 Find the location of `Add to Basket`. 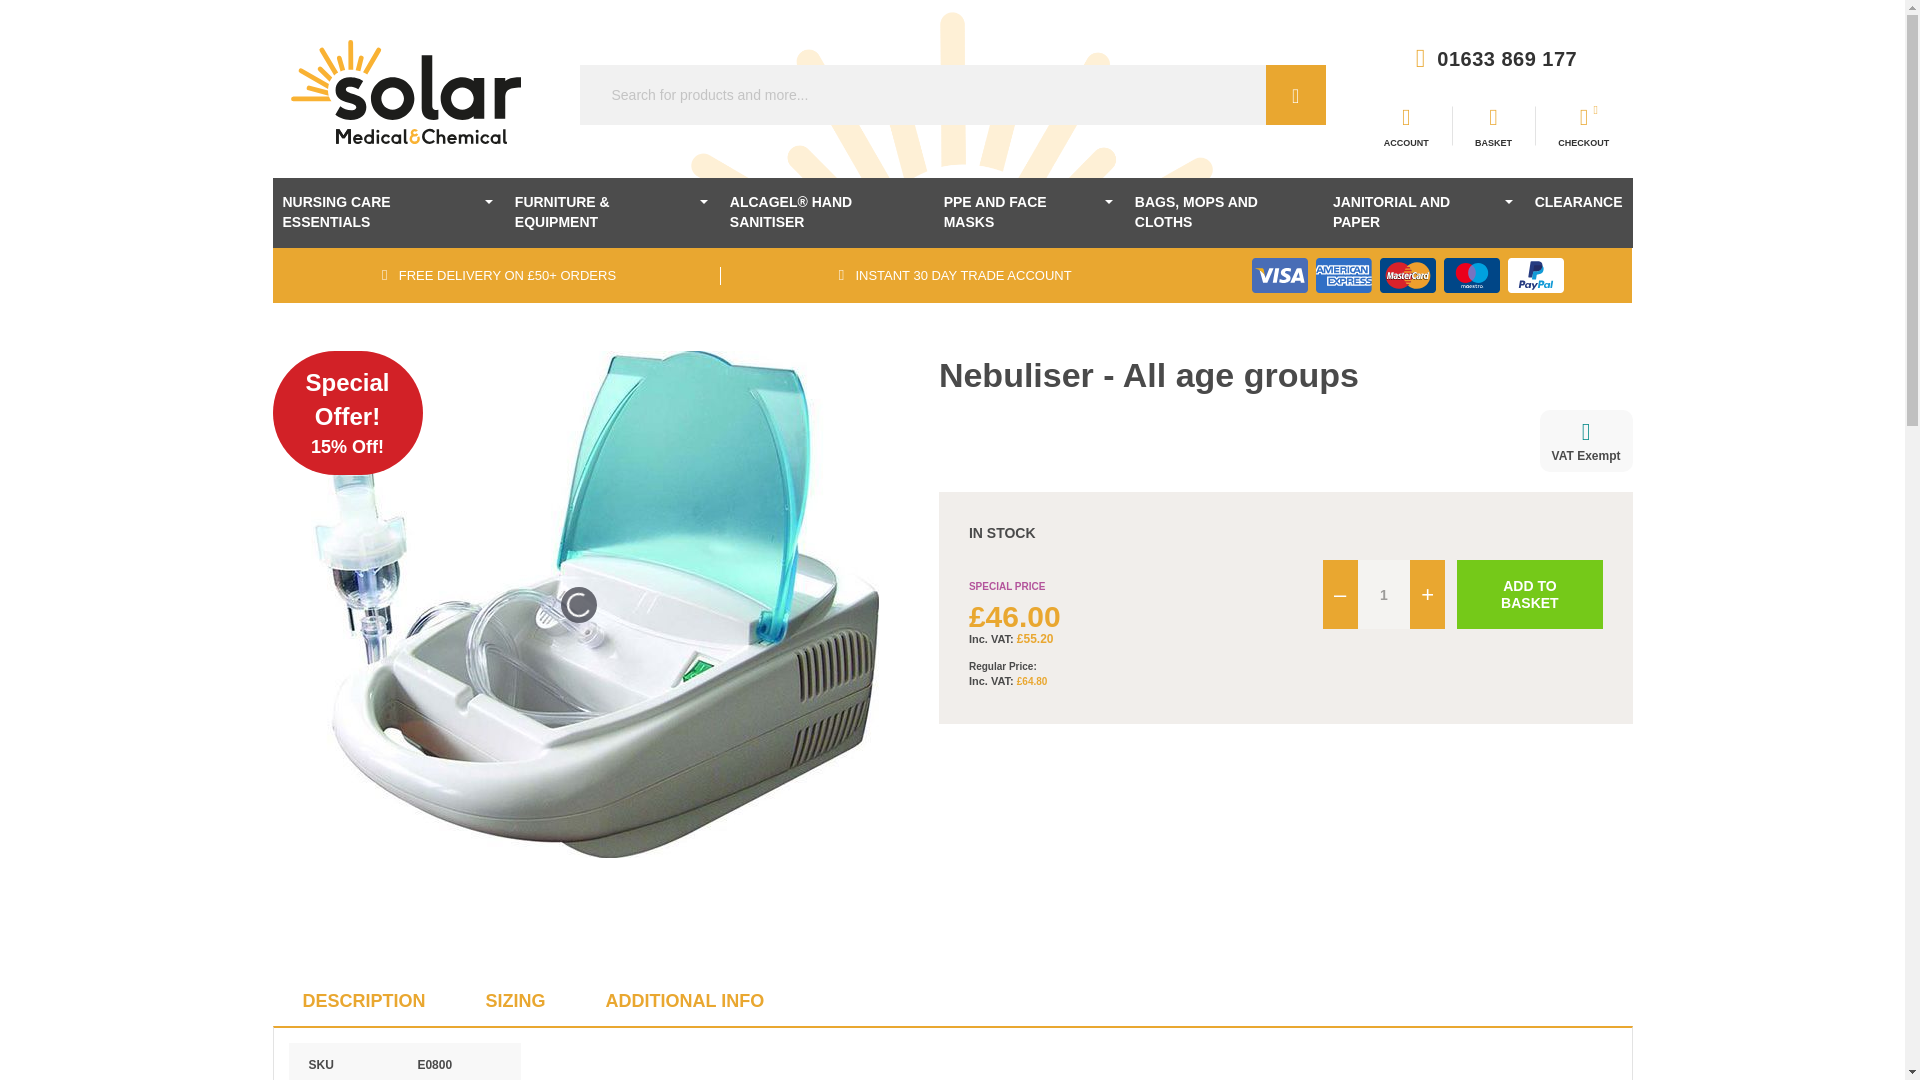

Add to Basket is located at coordinates (1529, 594).